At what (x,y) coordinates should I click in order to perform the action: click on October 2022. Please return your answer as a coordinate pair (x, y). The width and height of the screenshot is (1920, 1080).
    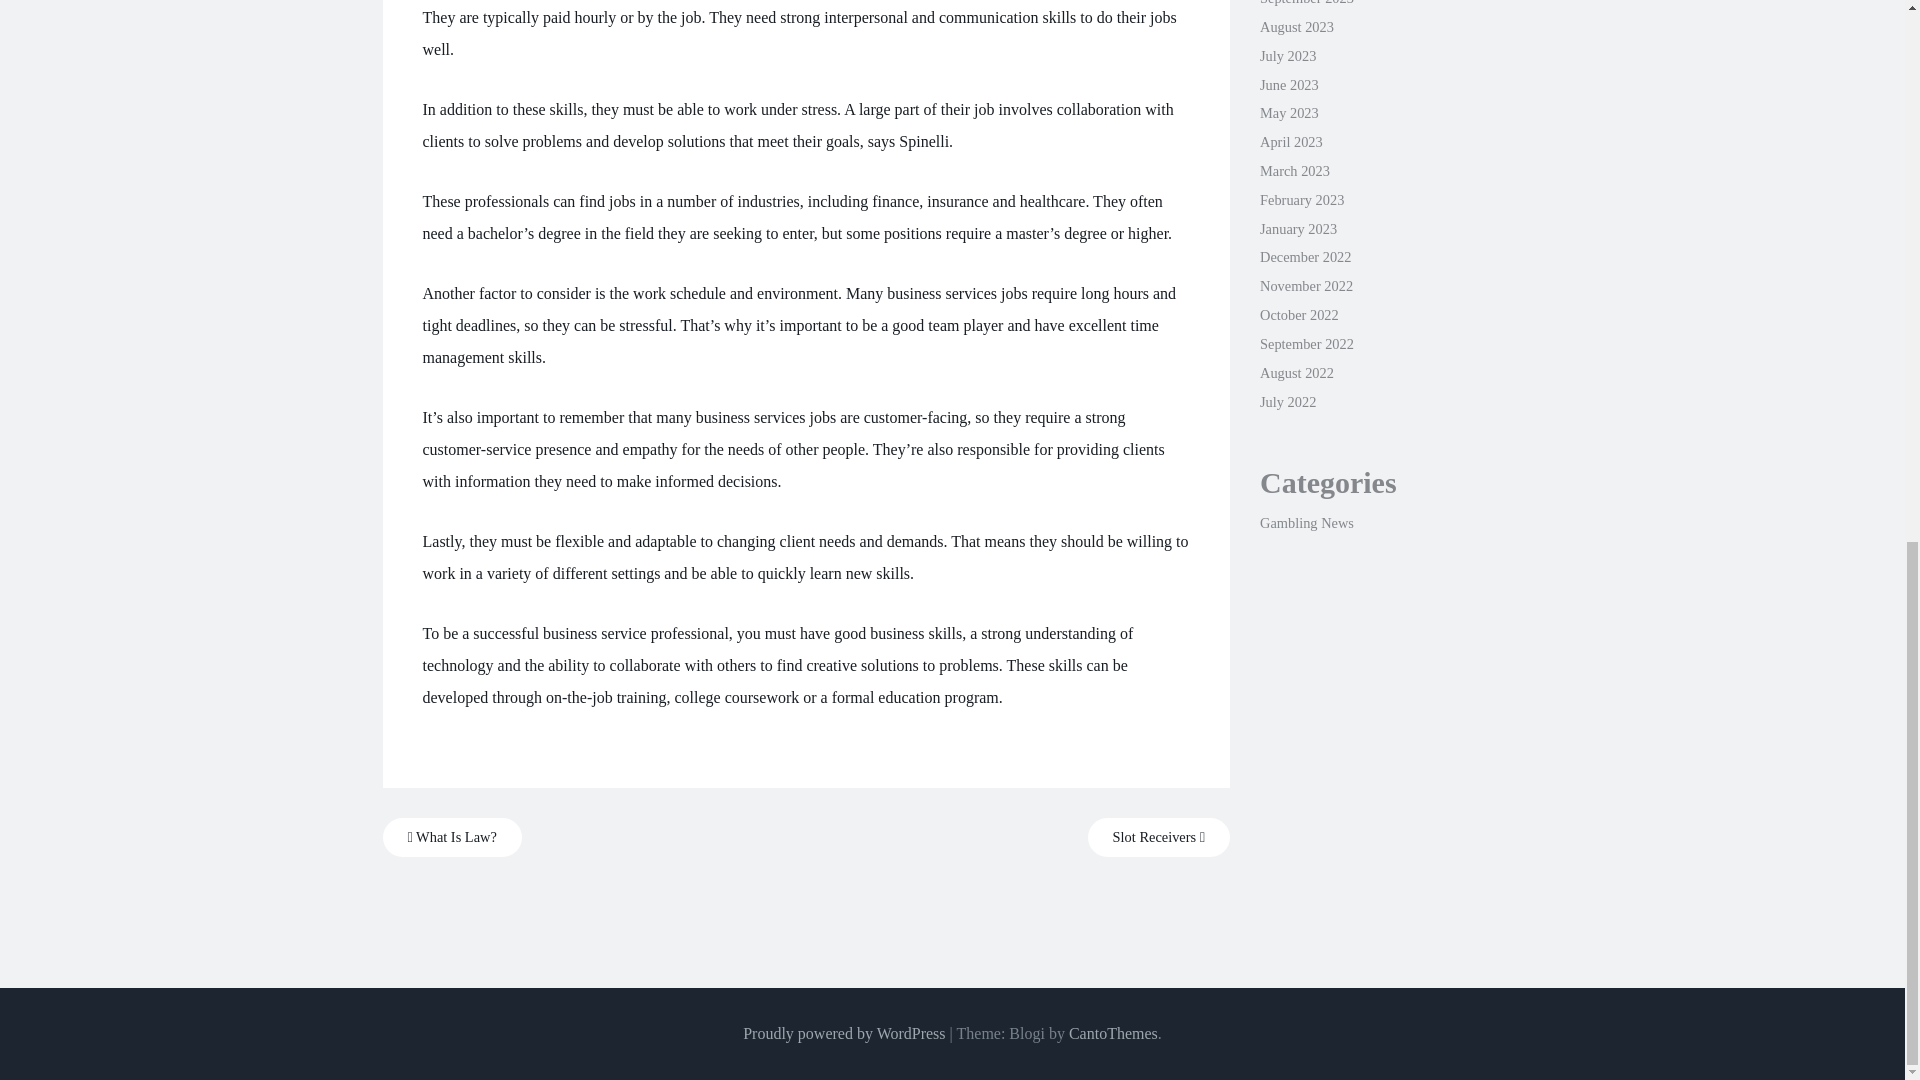
    Looking at the image, I should click on (1298, 314).